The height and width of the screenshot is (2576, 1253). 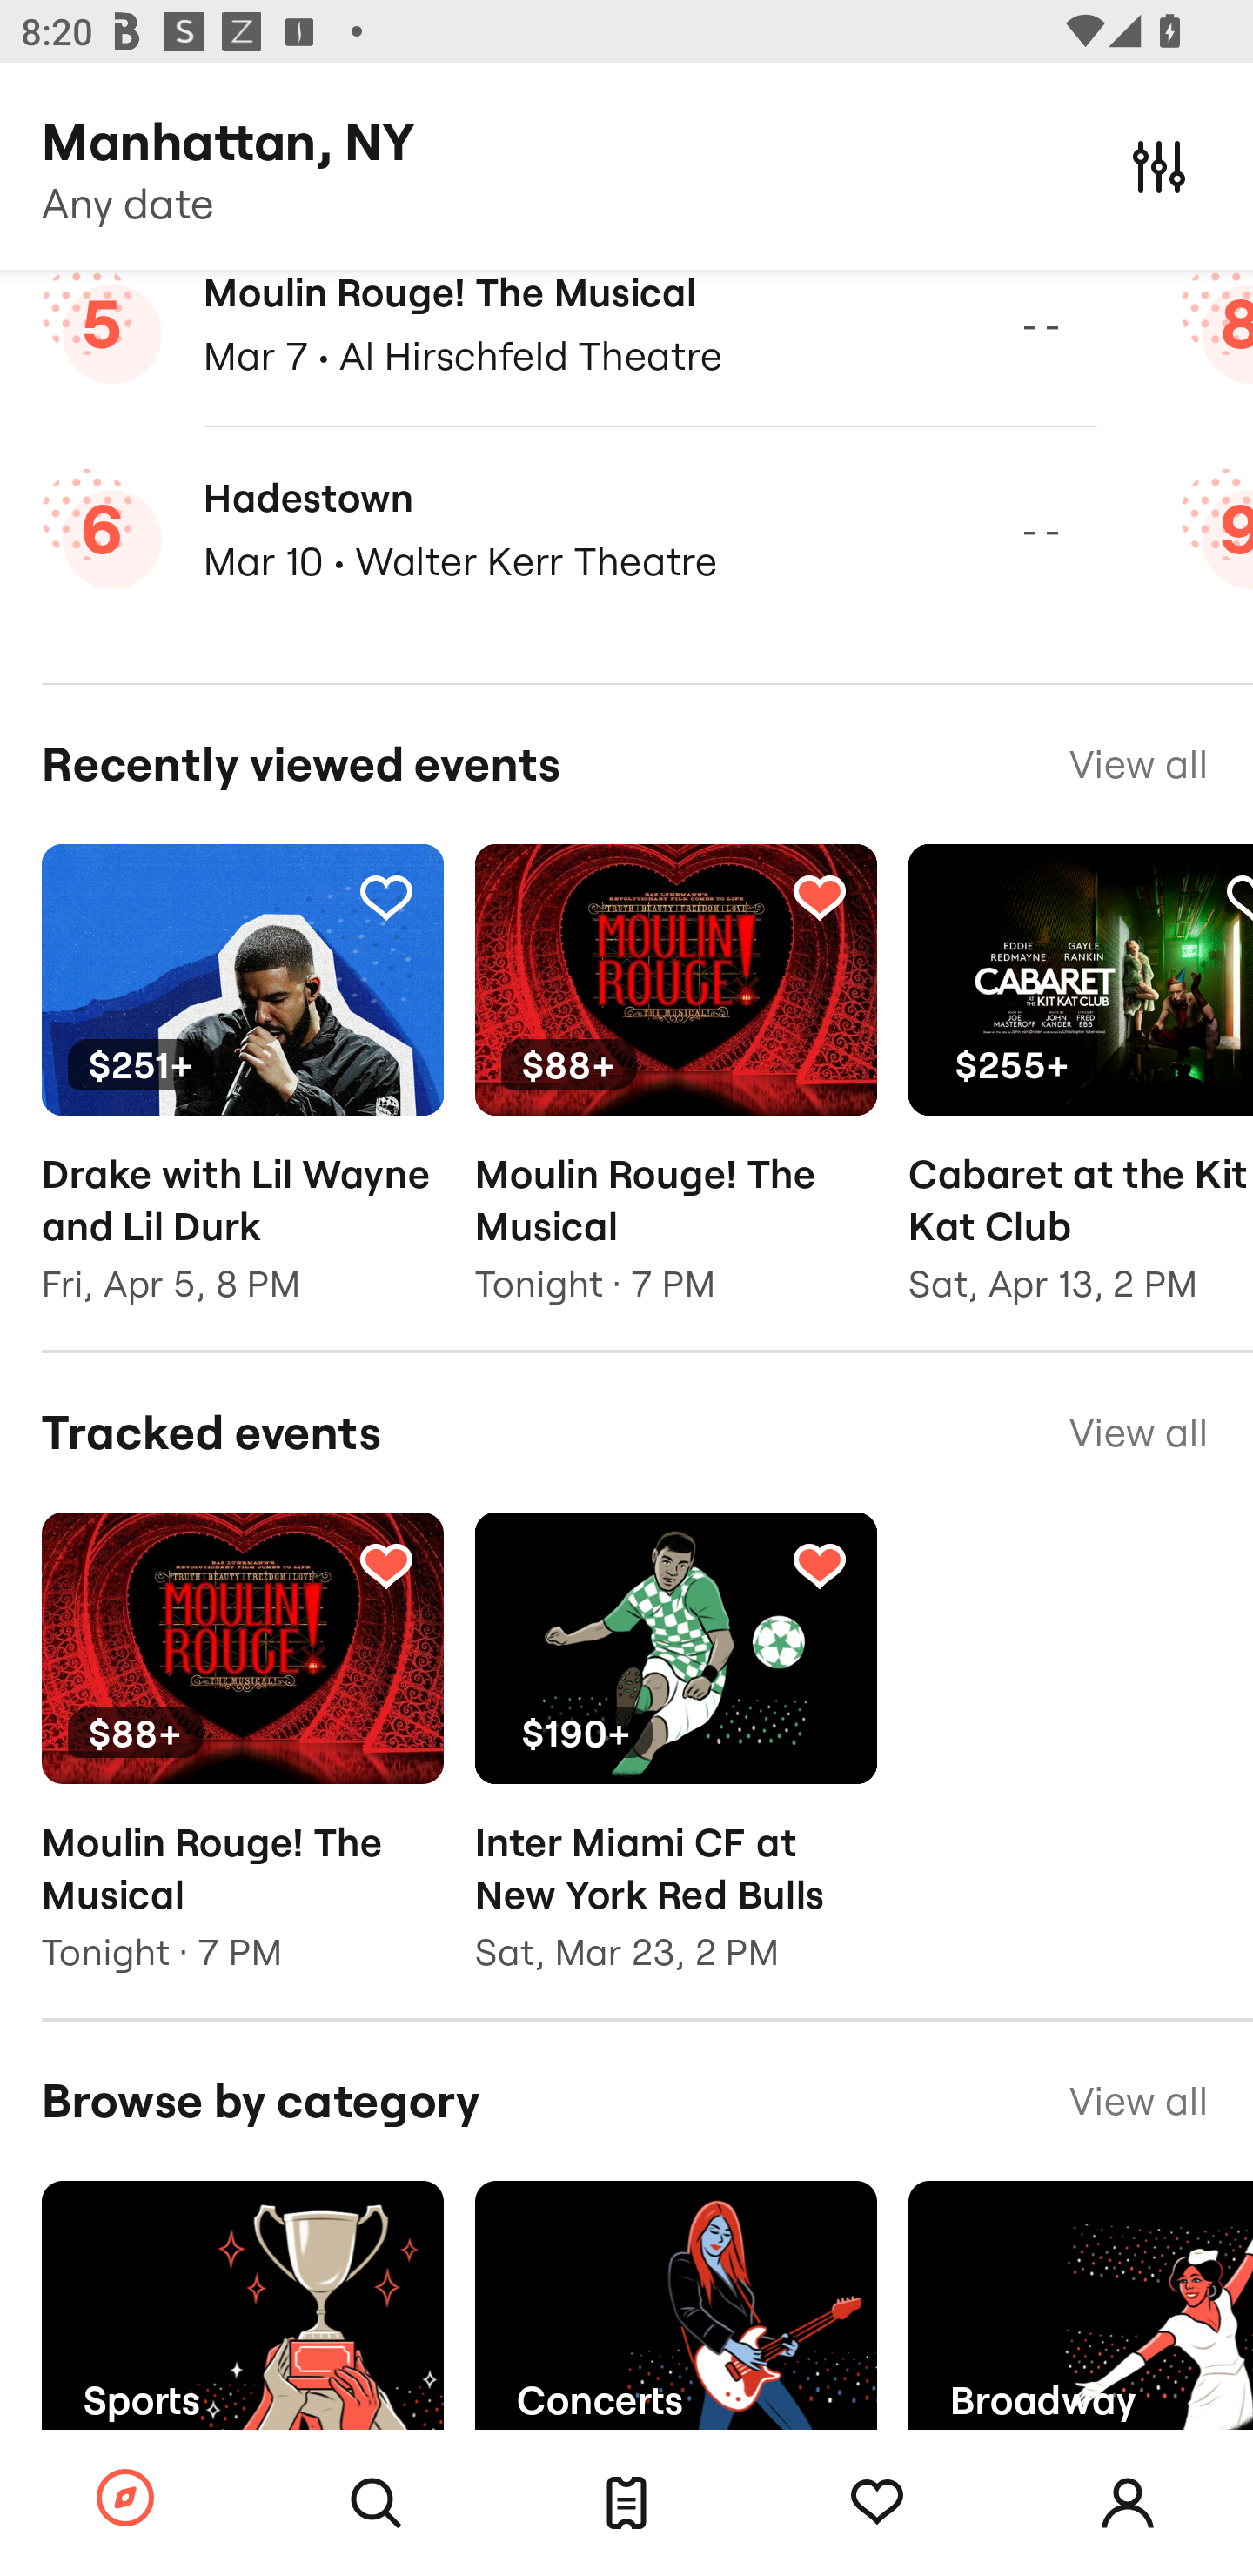 I want to click on Tracking, so click(x=385, y=896).